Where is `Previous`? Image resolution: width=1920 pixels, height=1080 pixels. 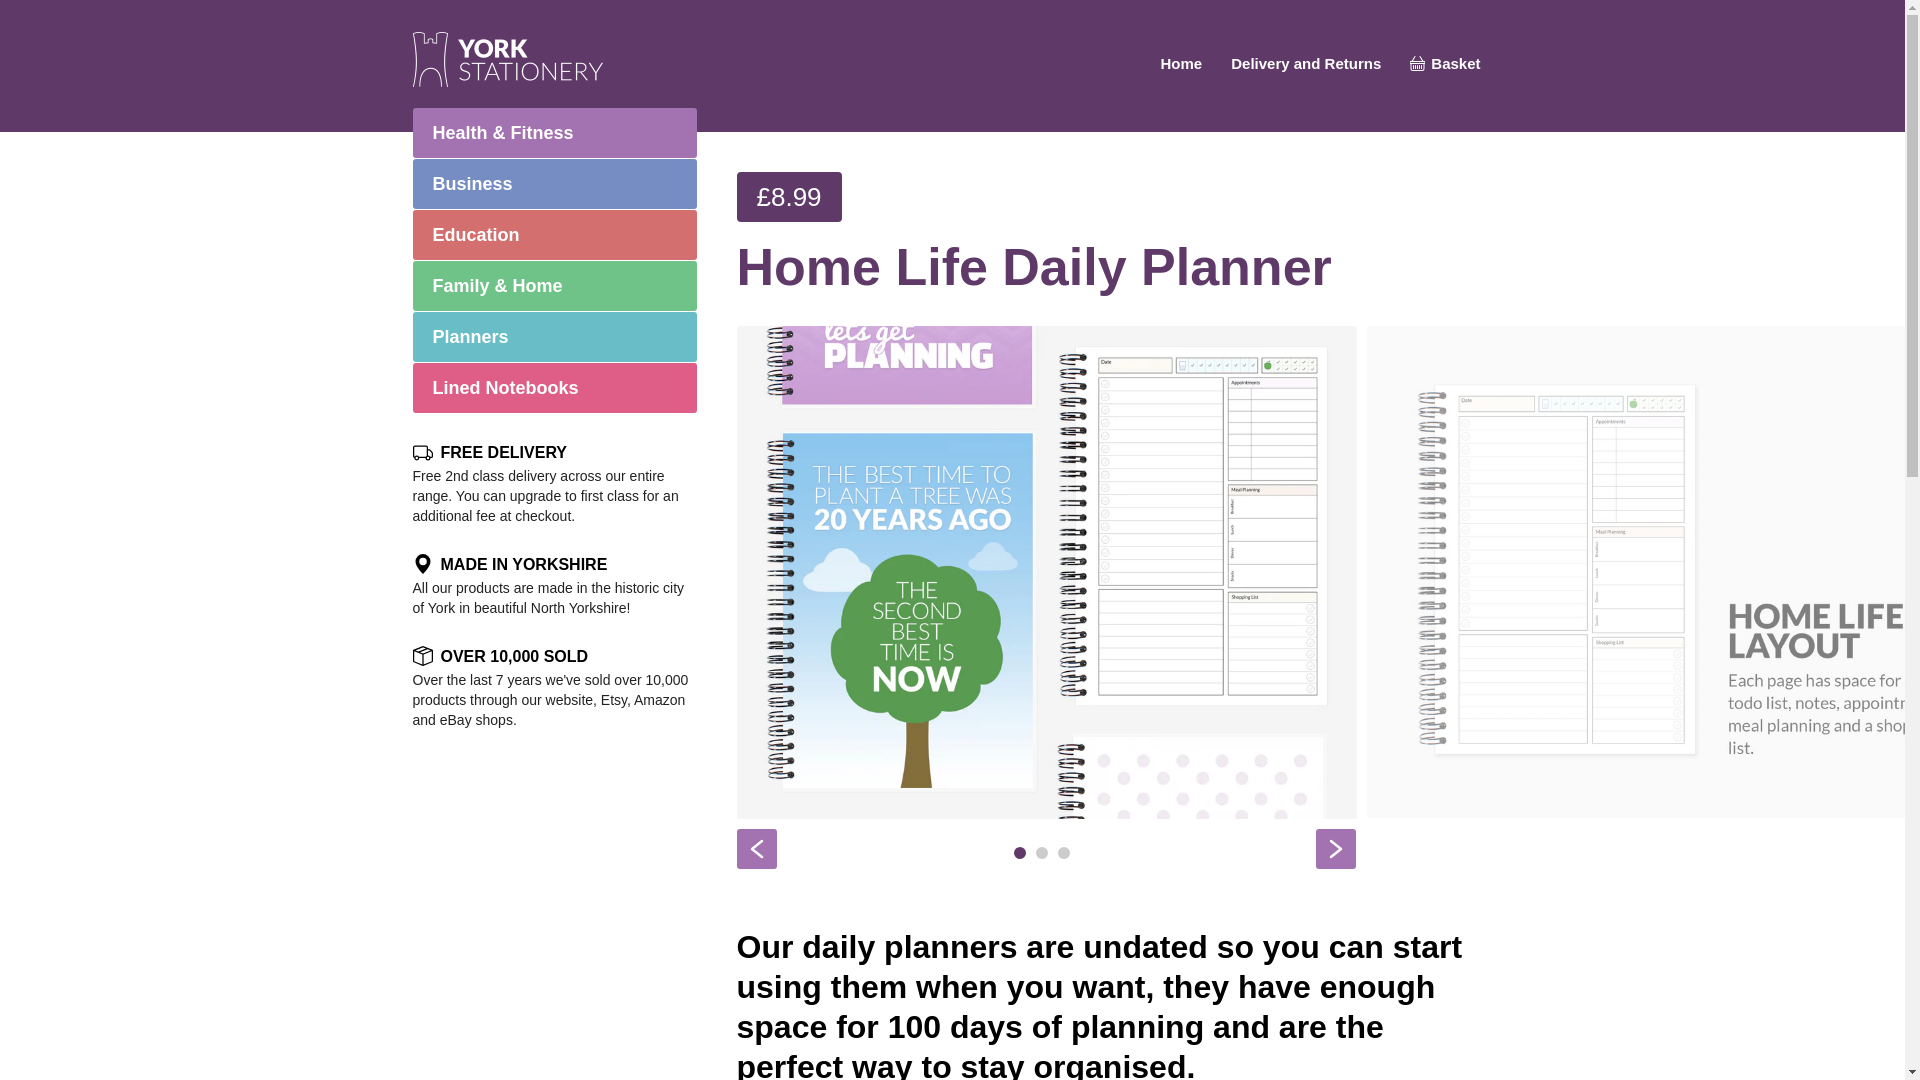 Previous is located at coordinates (755, 849).